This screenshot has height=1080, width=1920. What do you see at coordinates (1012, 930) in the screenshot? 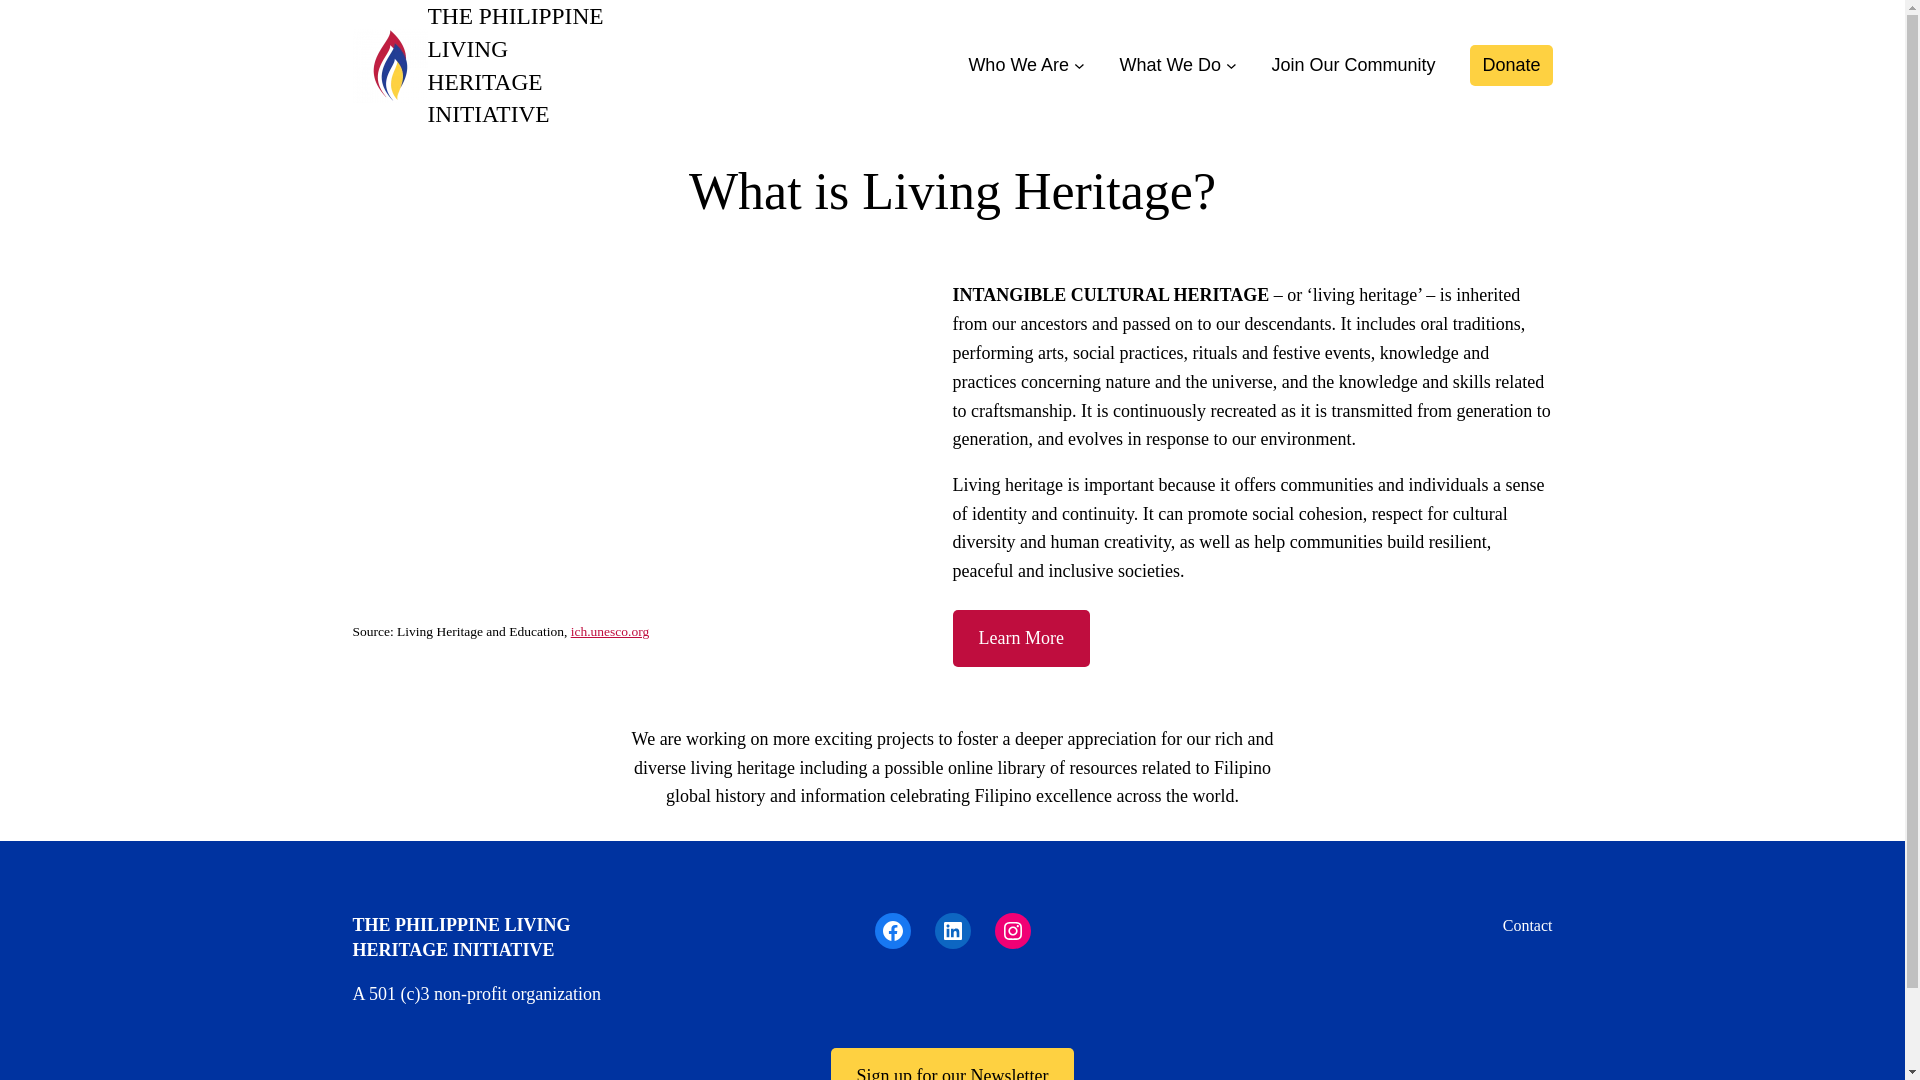
I see `Instagram` at bounding box center [1012, 930].